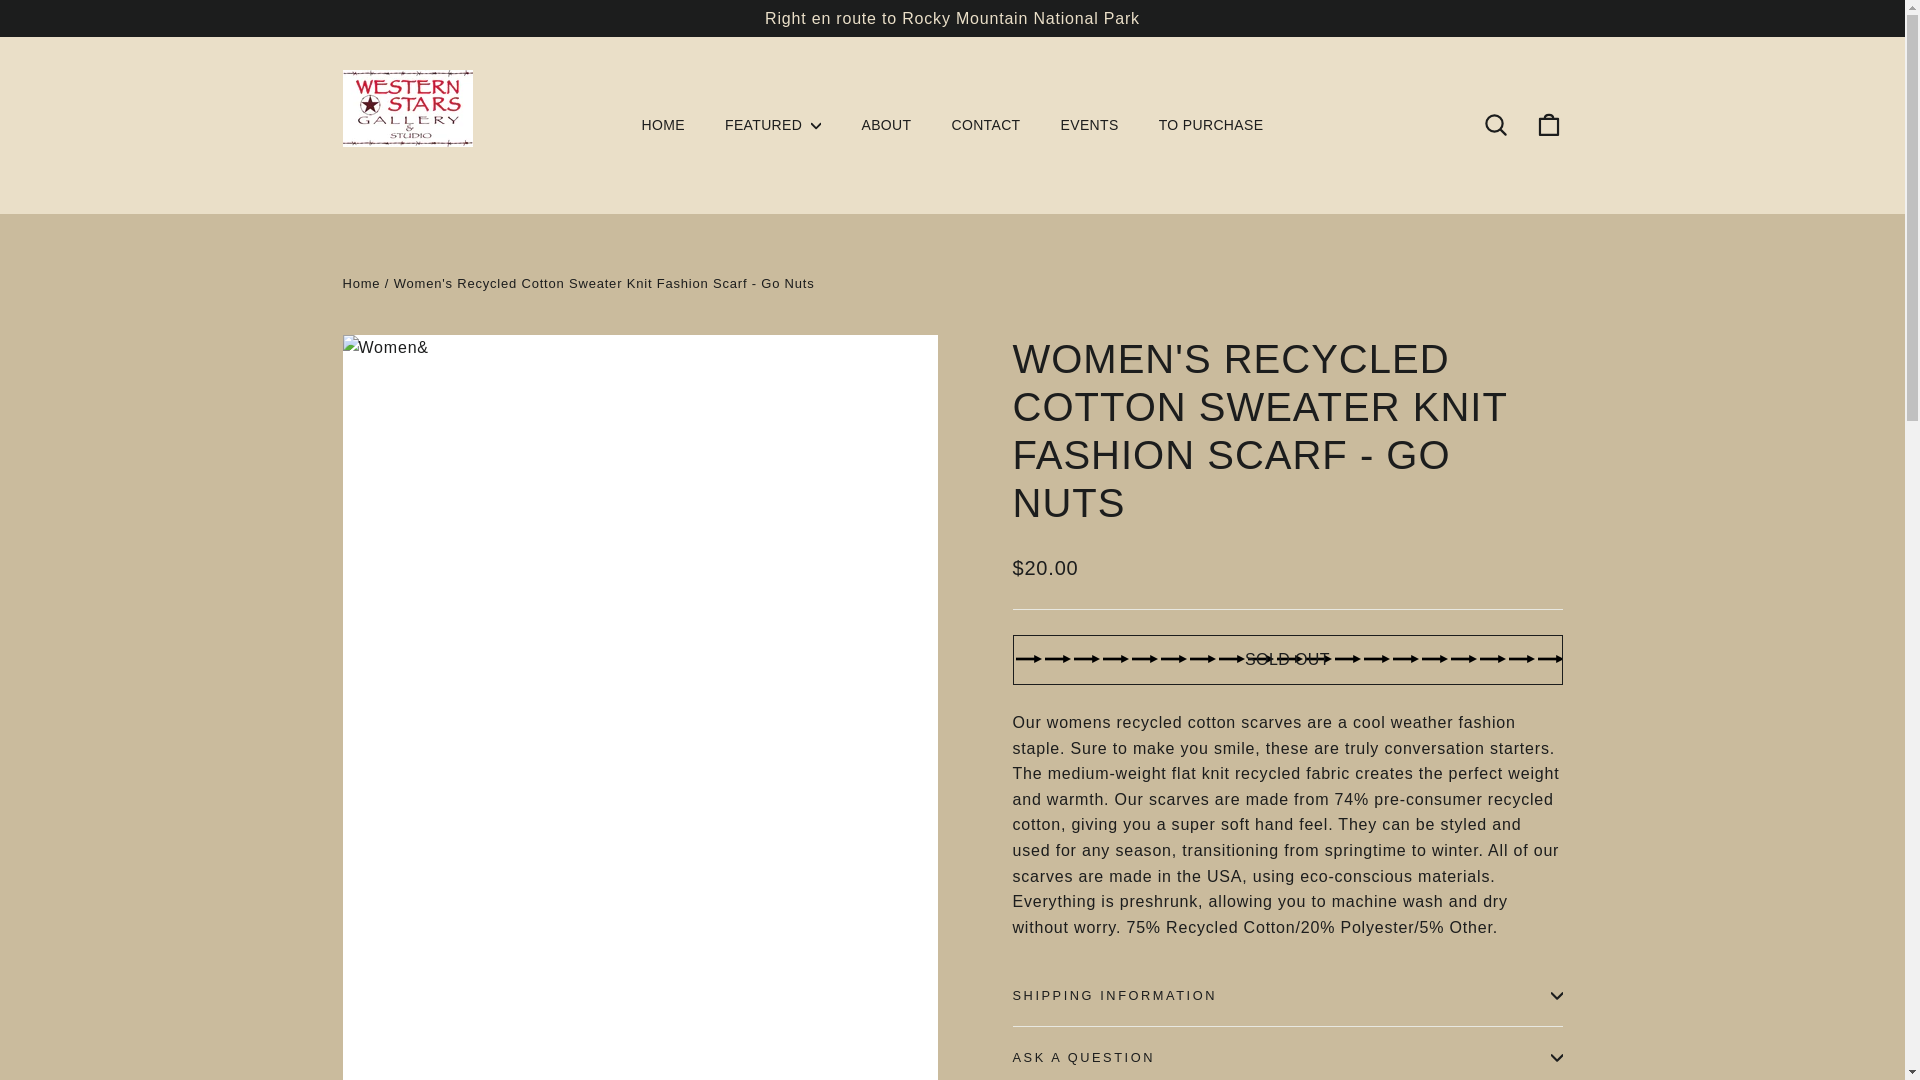 The image size is (1920, 1080). I want to click on TO PURCHASE, so click(1211, 124).